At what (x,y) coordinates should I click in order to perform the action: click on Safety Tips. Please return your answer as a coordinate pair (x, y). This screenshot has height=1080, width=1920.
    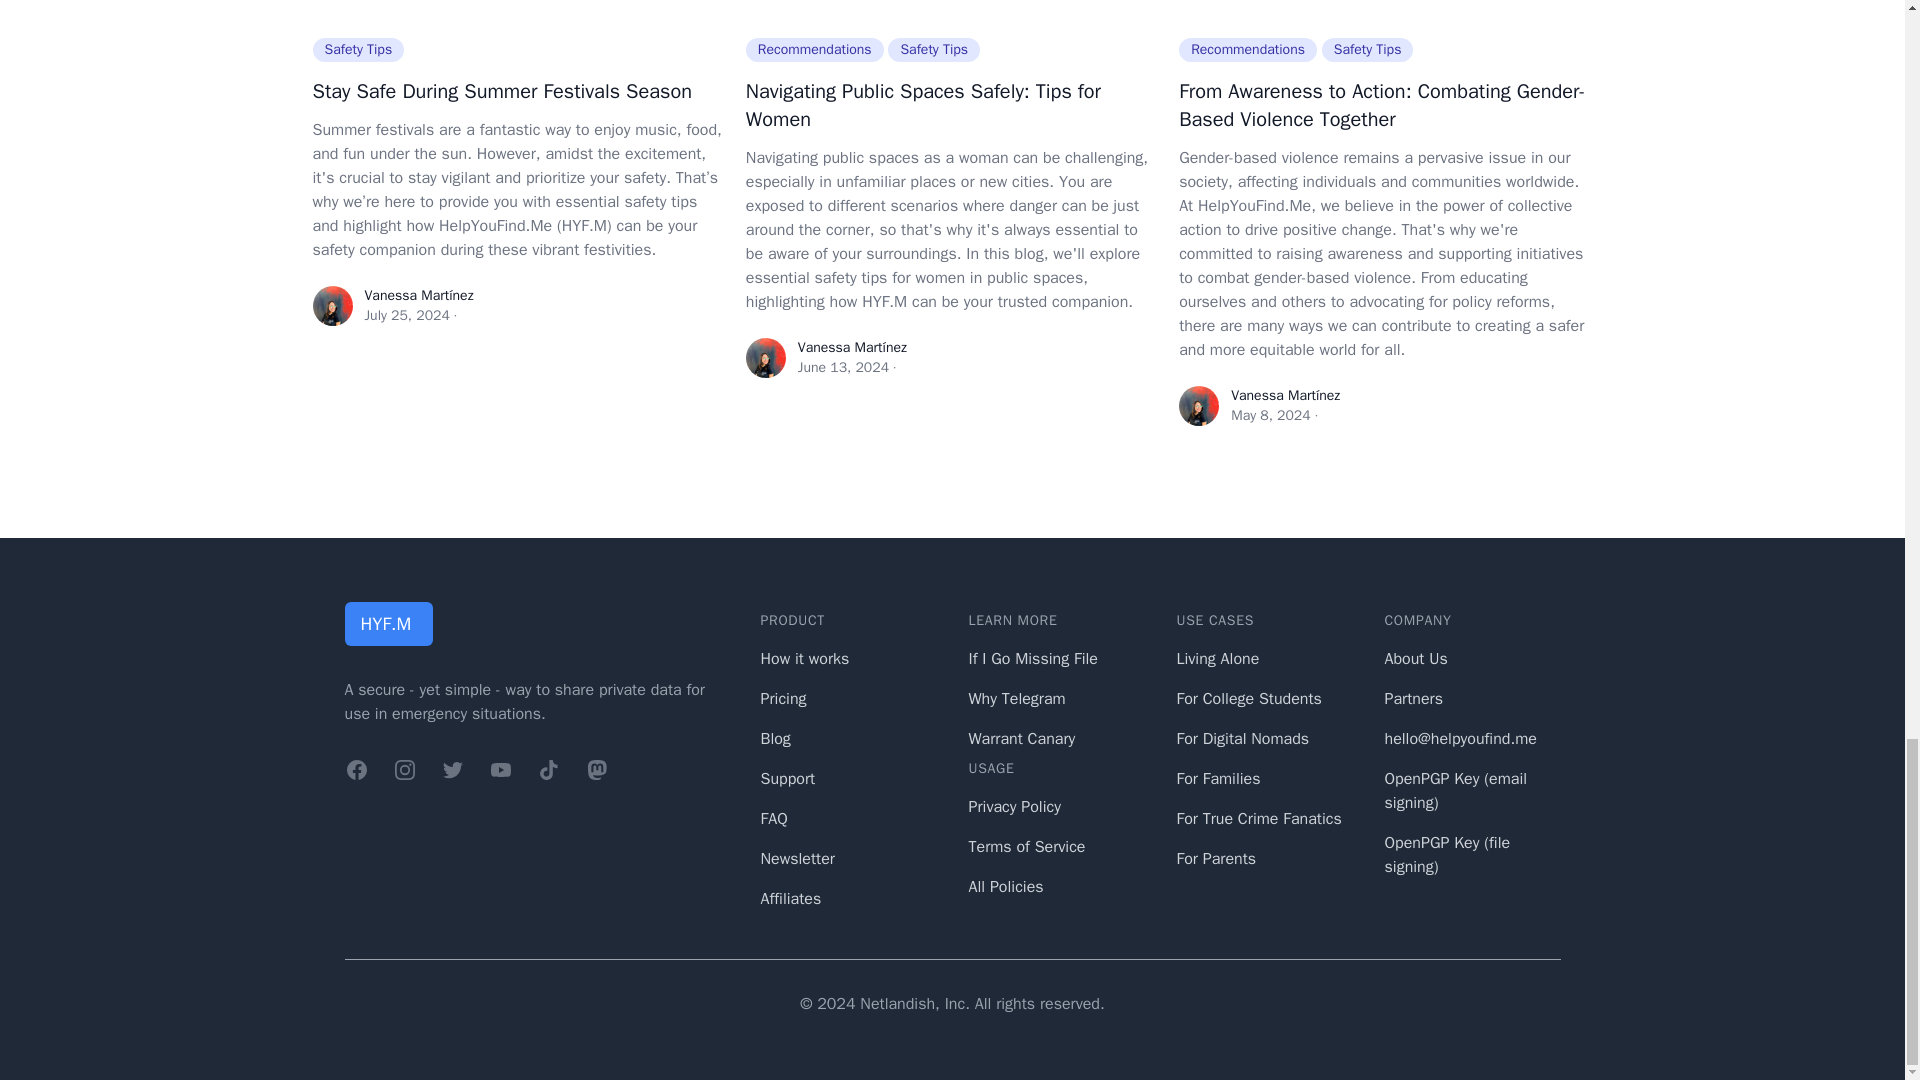
    Looking at the image, I should click on (357, 48).